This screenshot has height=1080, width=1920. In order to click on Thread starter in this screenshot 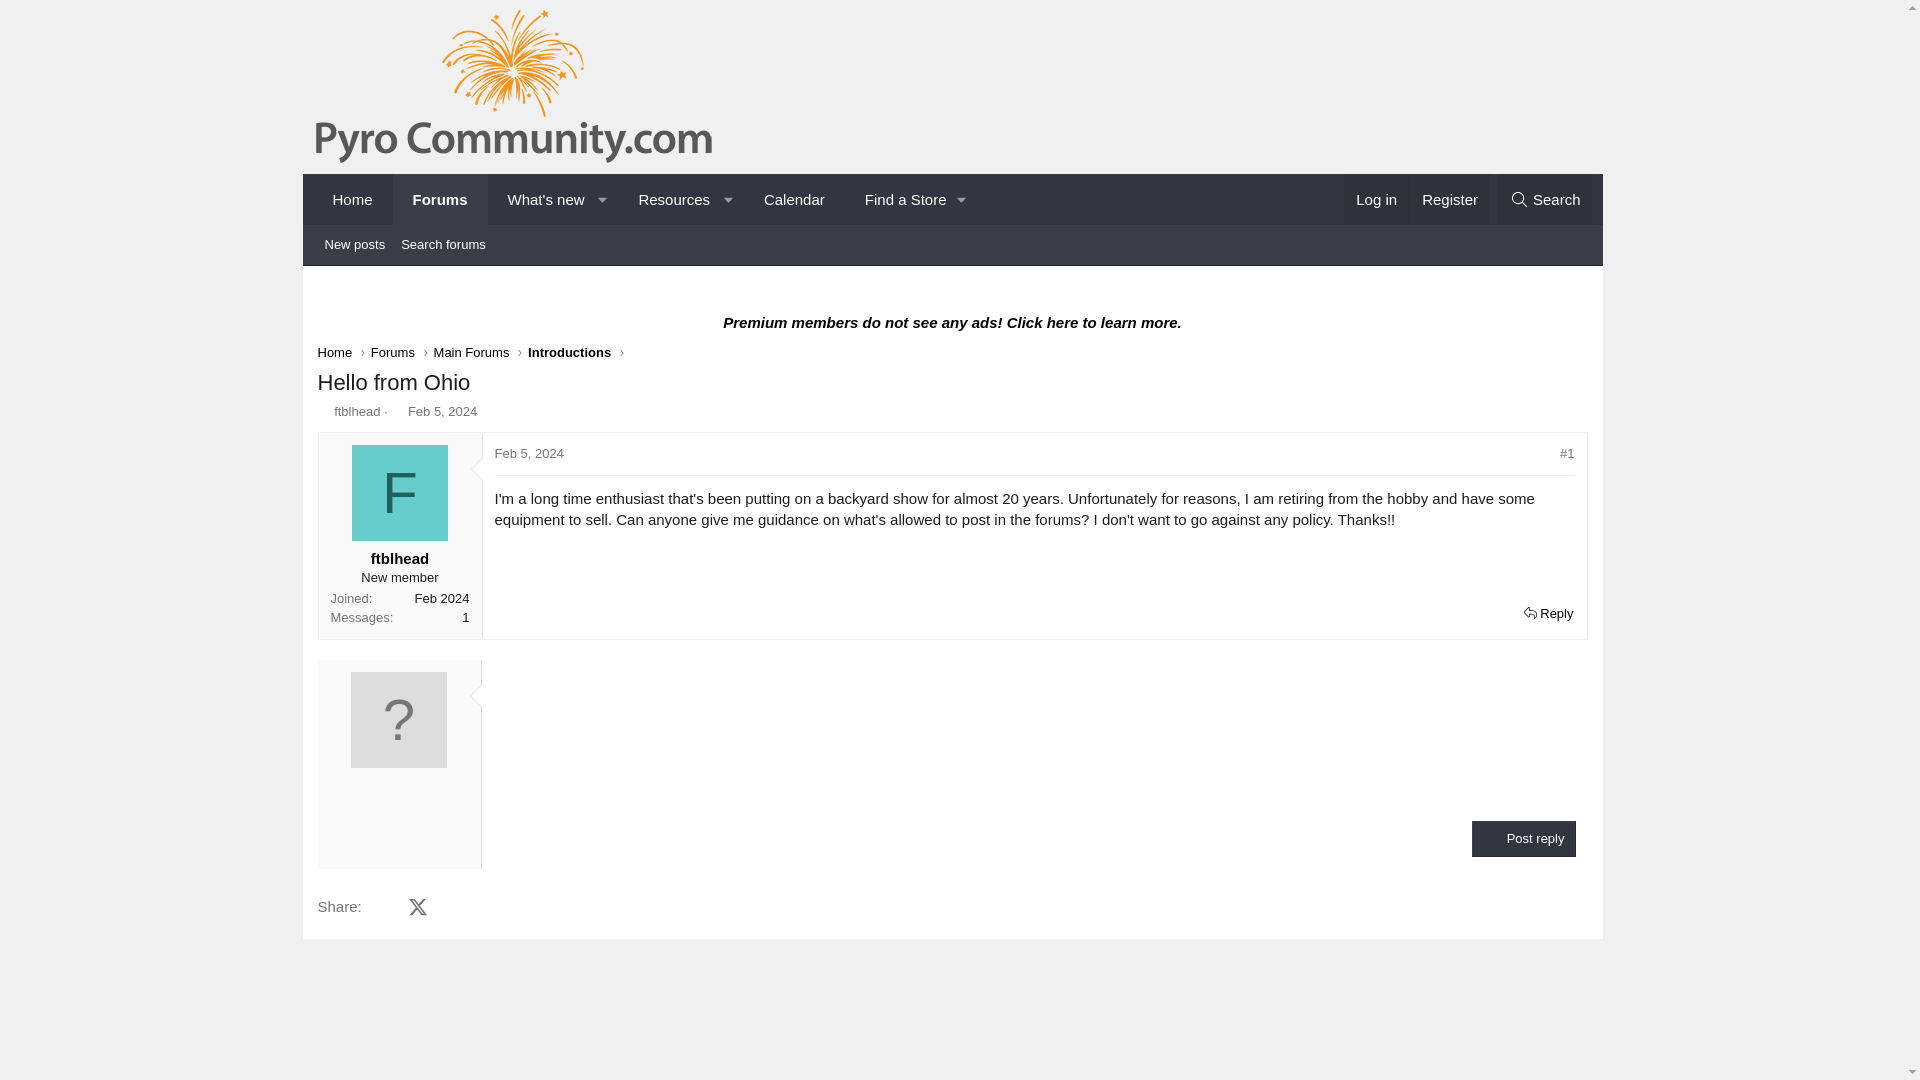, I will do `click(951, 245)`.